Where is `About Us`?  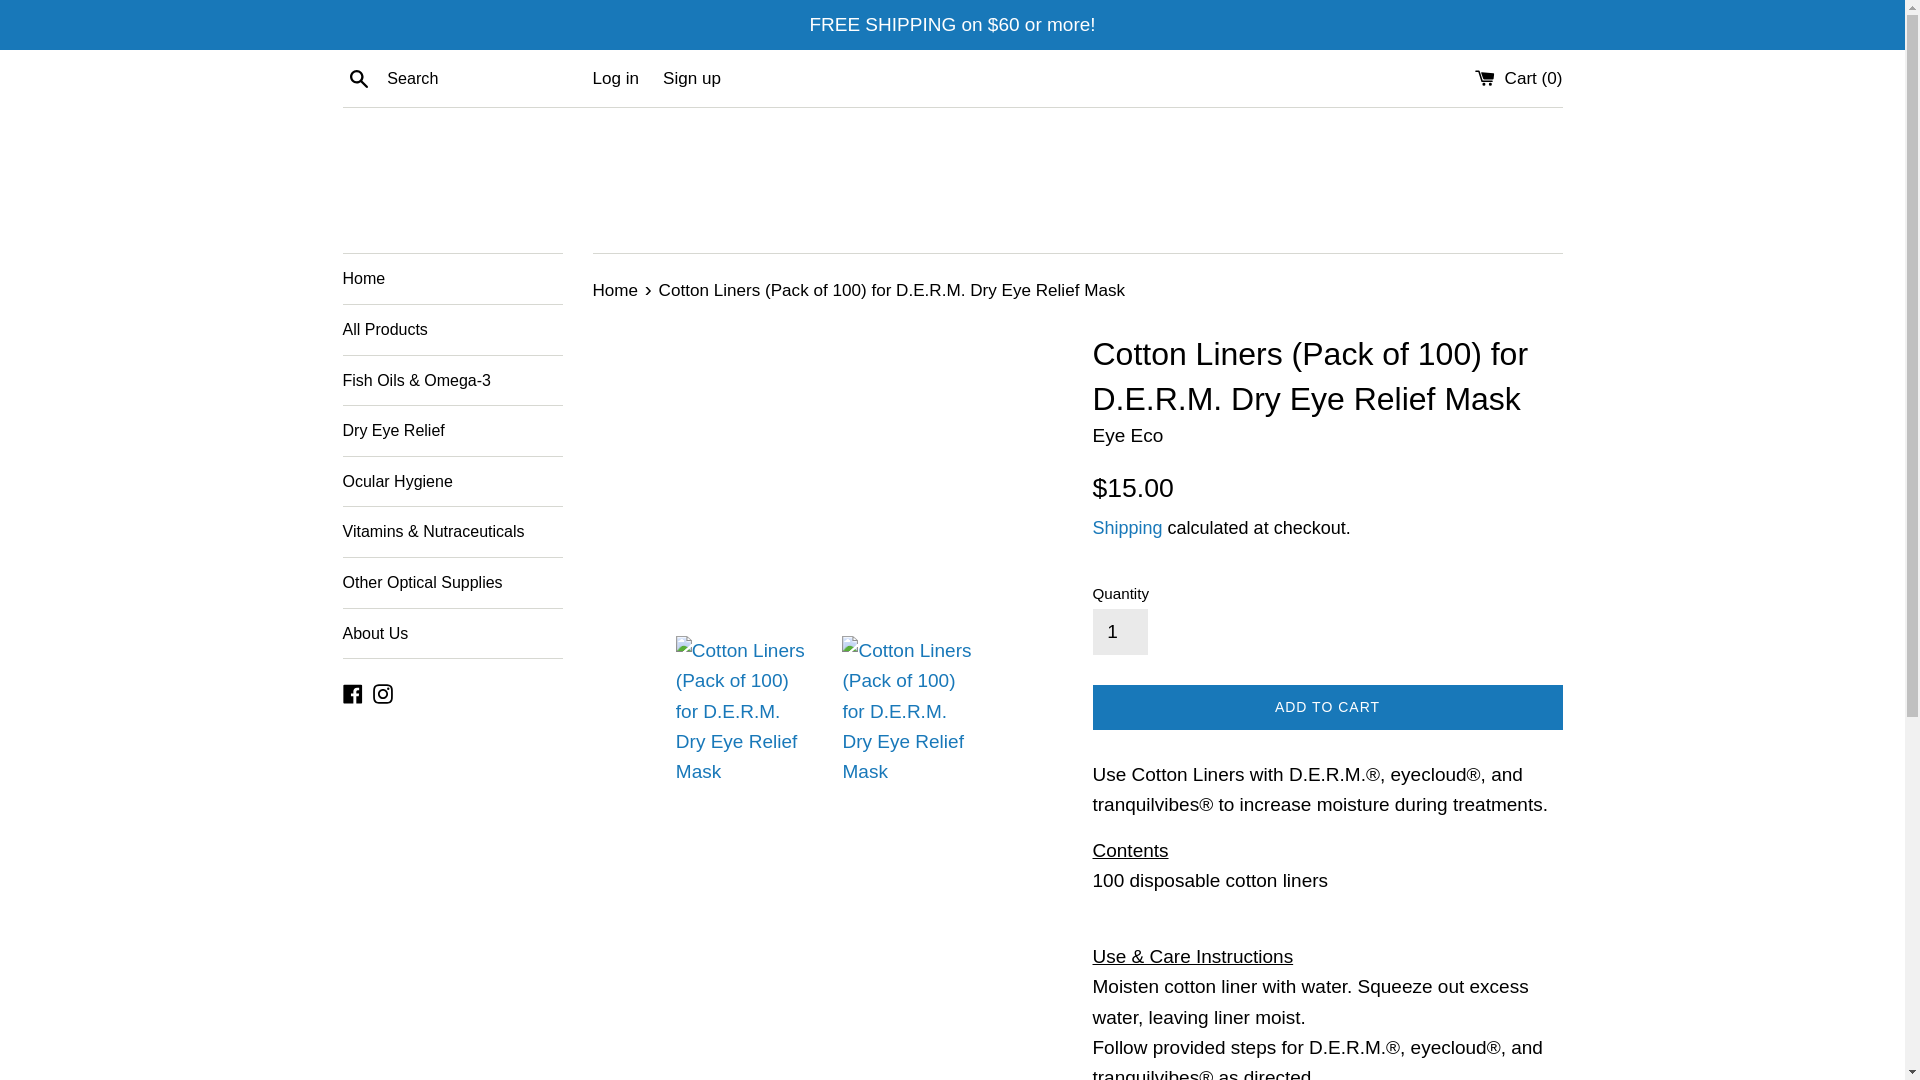
About Us is located at coordinates (452, 634).